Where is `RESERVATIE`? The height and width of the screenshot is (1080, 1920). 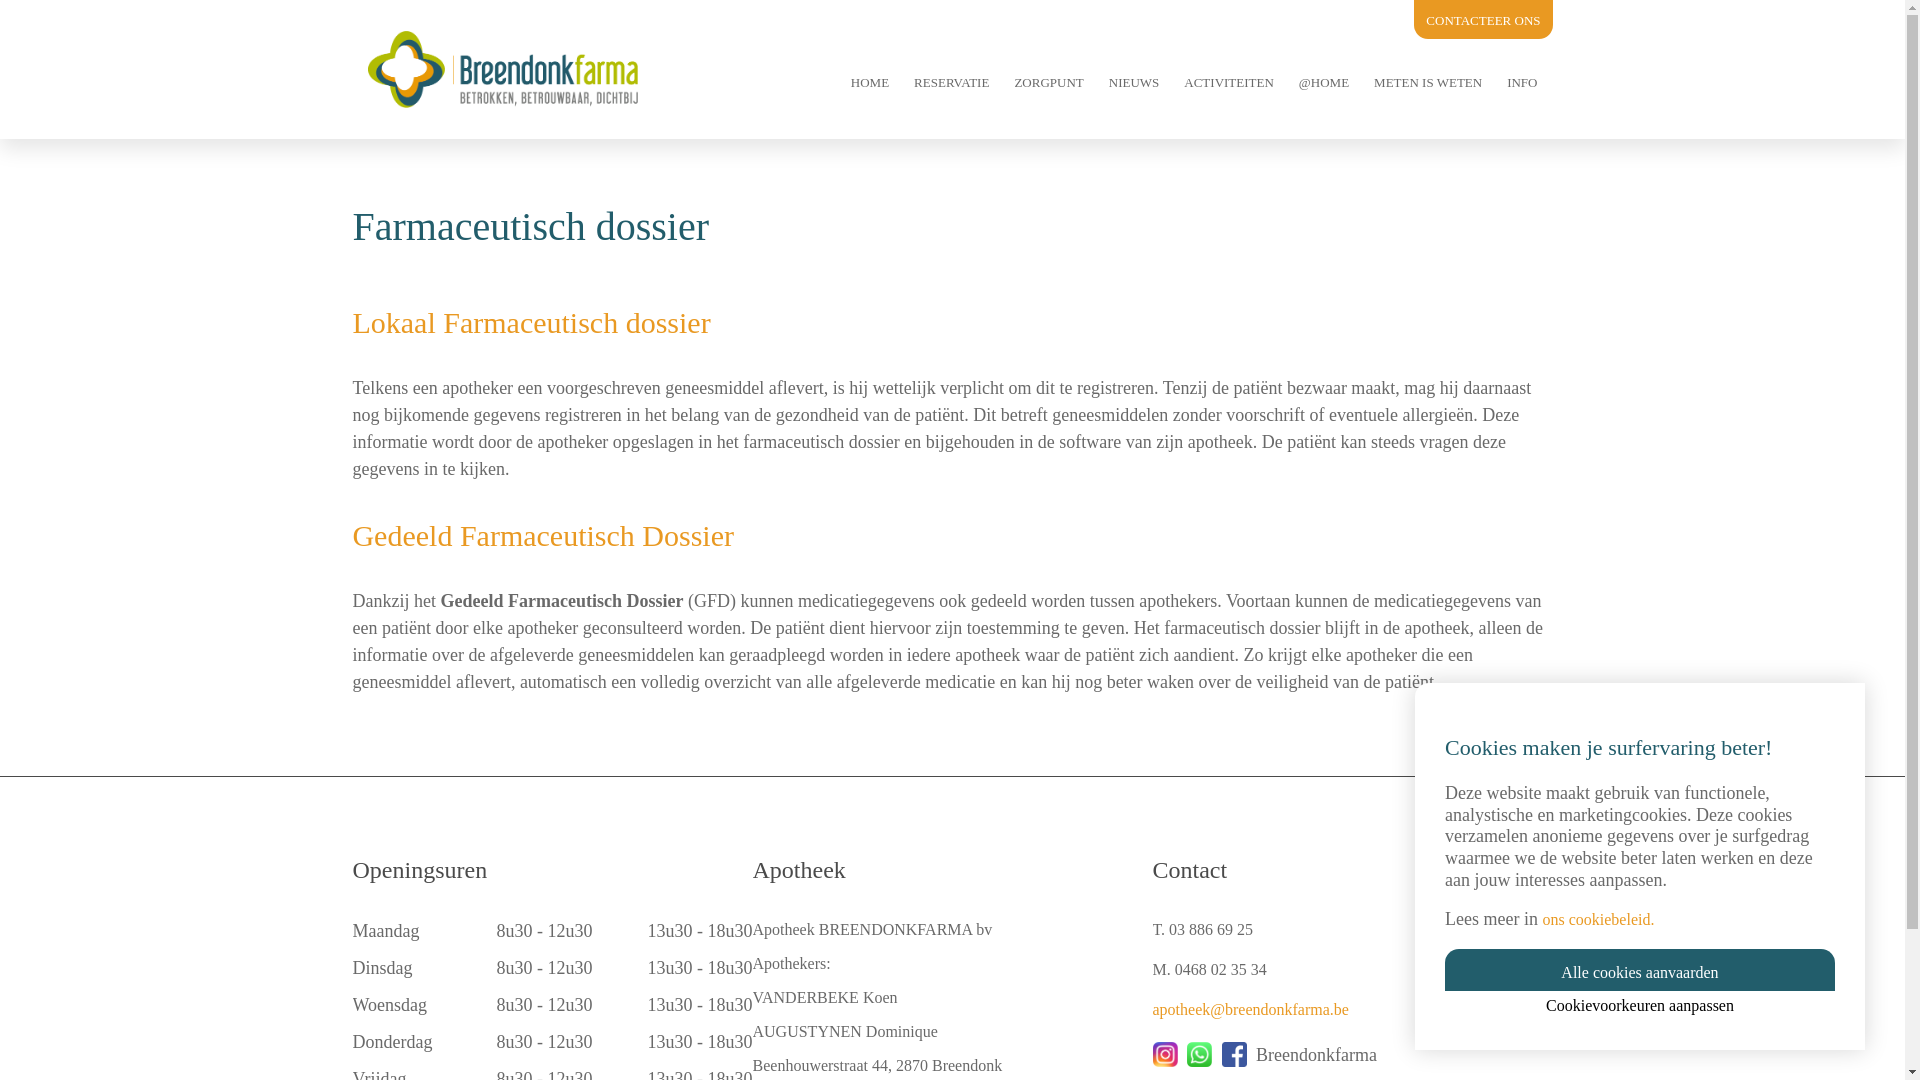
RESERVATIE is located at coordinates (952, 82).